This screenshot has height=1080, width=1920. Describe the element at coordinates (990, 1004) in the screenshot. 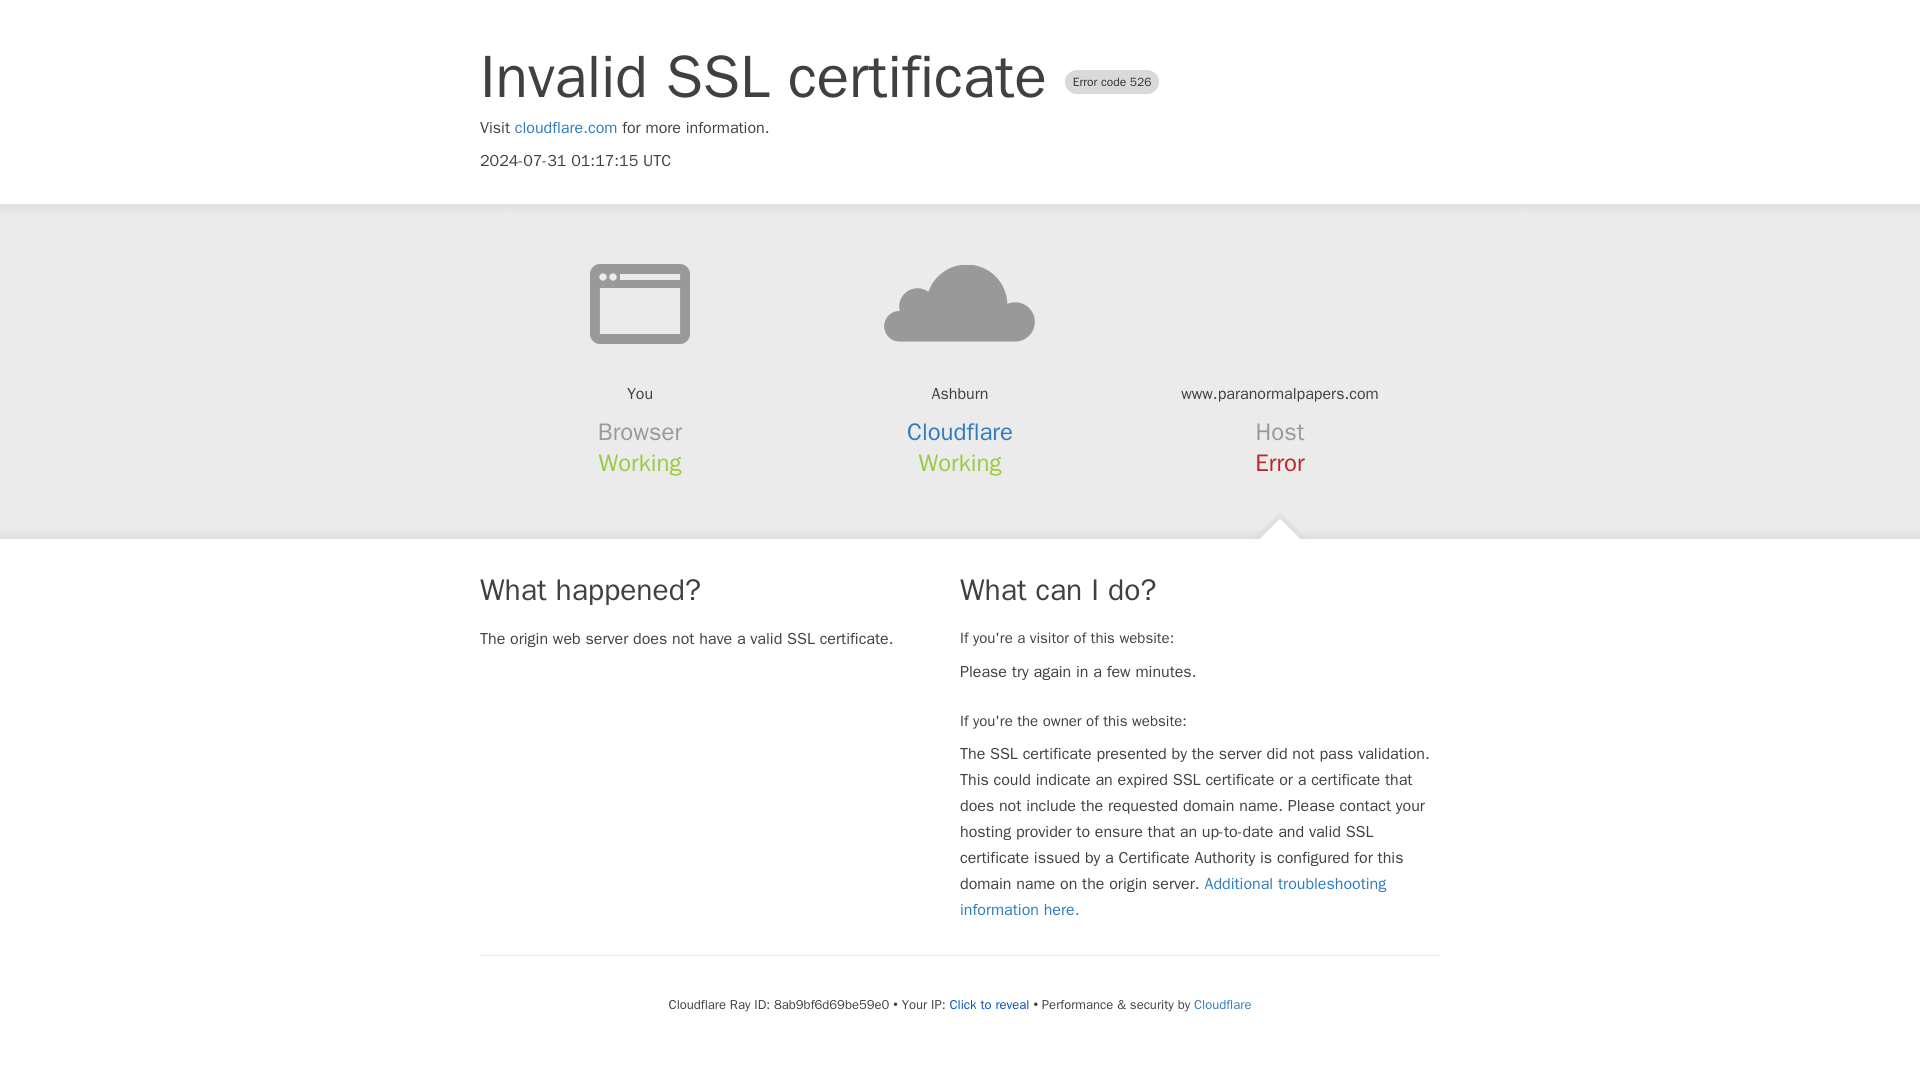

I see `Click to reveal` at that location.